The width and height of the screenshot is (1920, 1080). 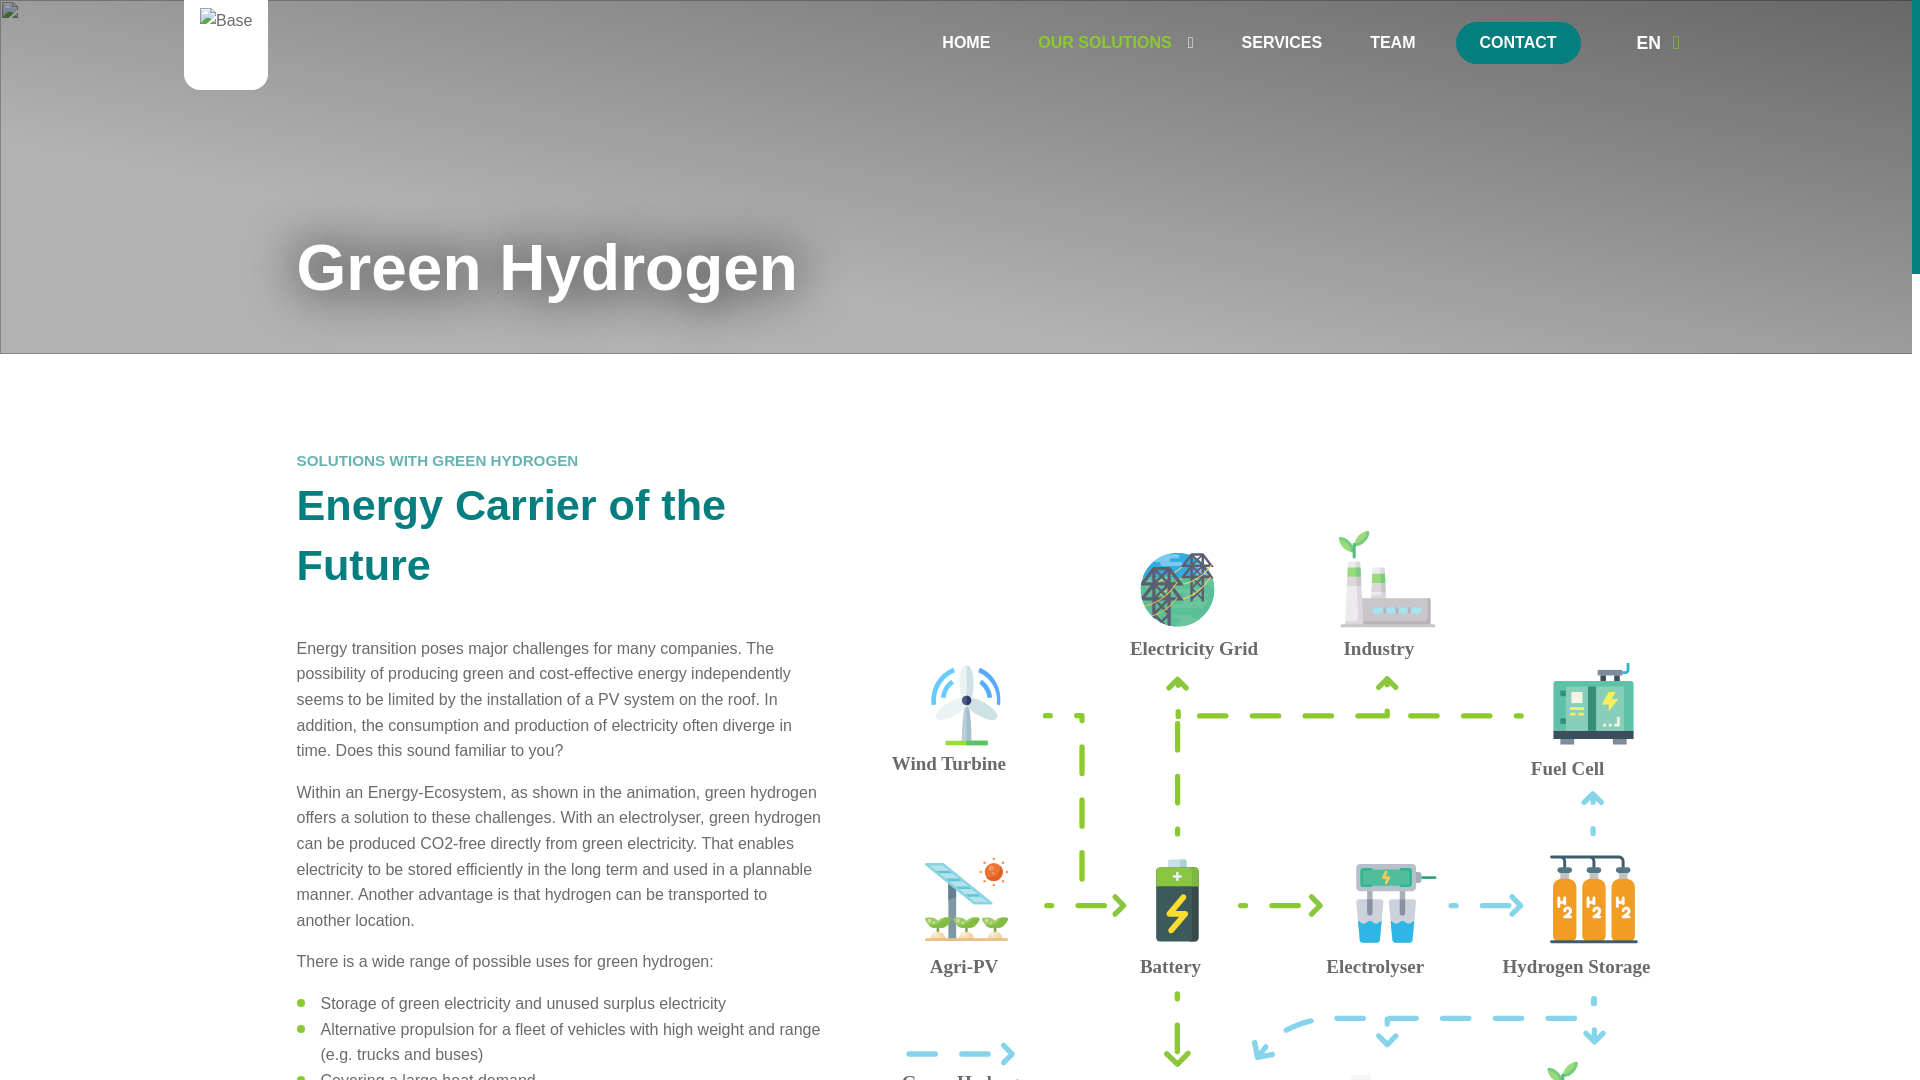 I want to click on Services, so click(x=1282, y=43).